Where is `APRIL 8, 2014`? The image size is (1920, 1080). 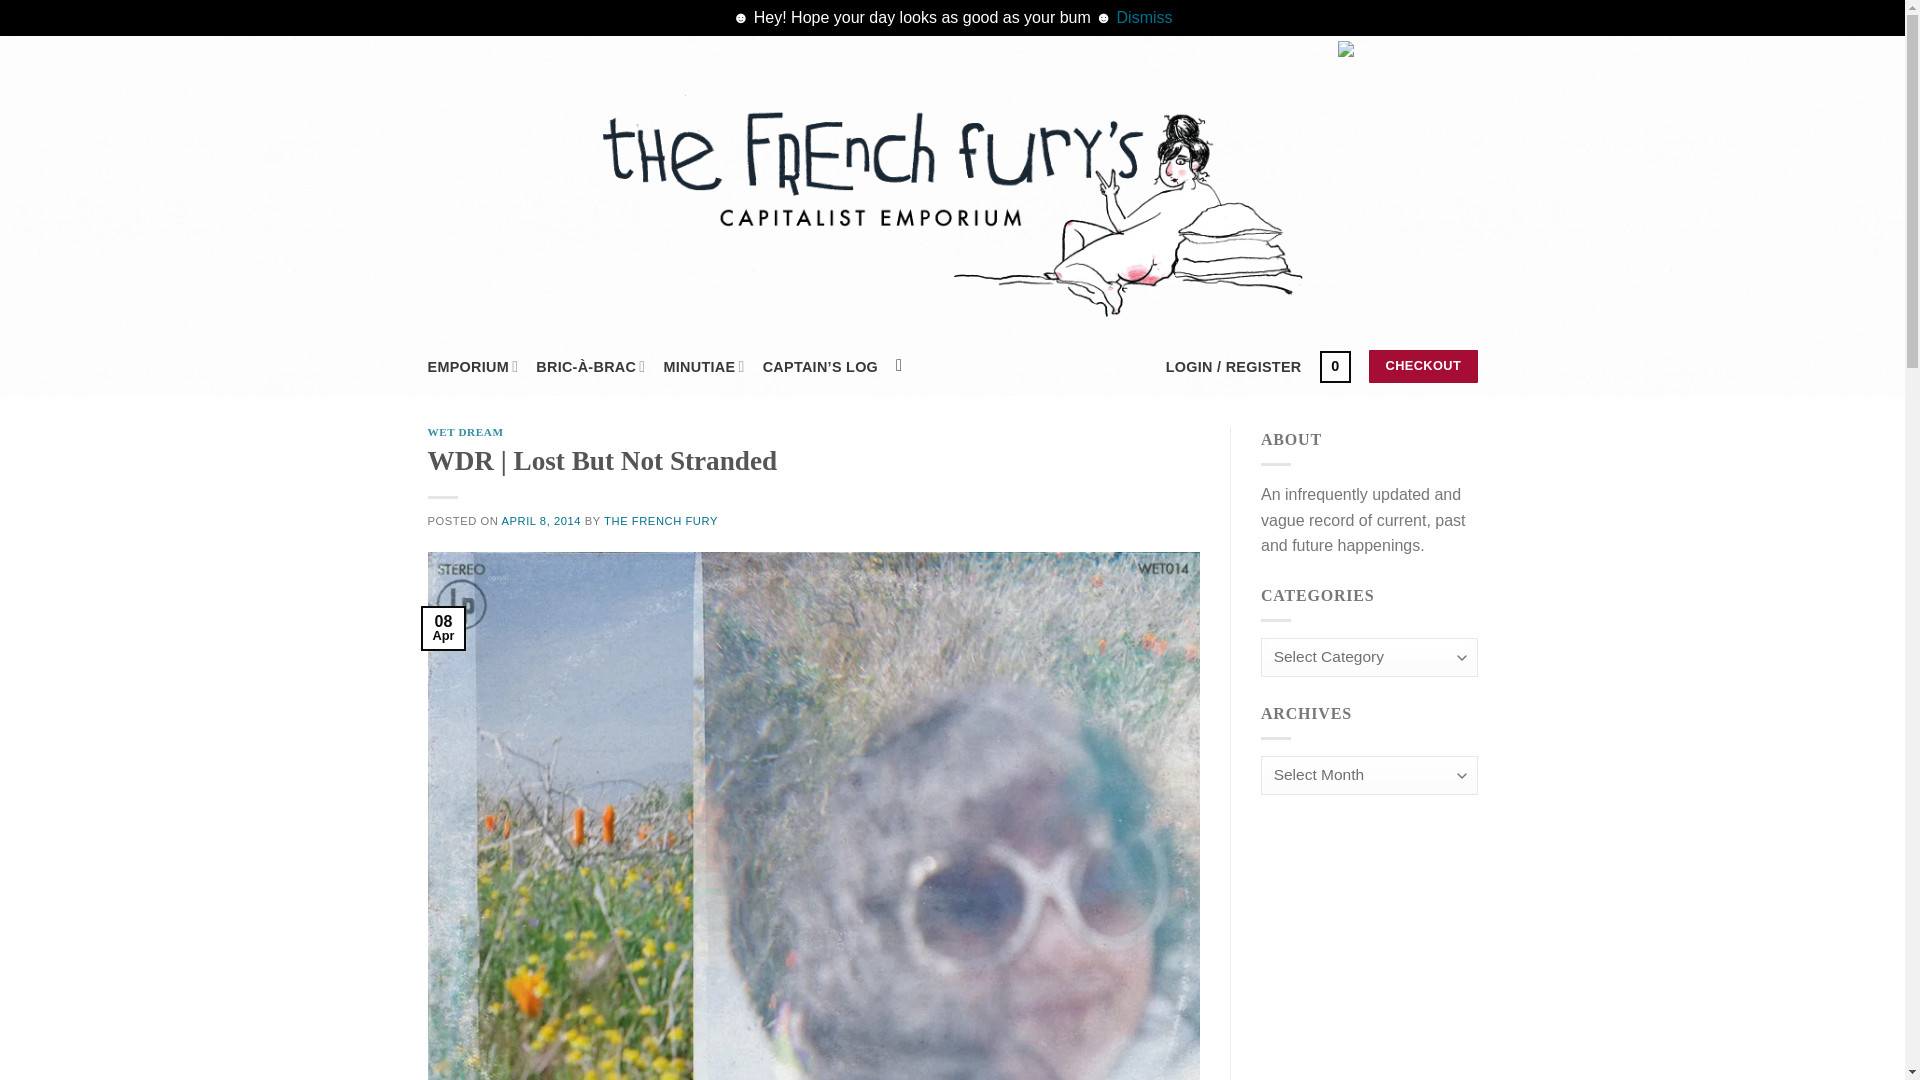 APRIL 8, 2014 is located at coordinates (541, 521).